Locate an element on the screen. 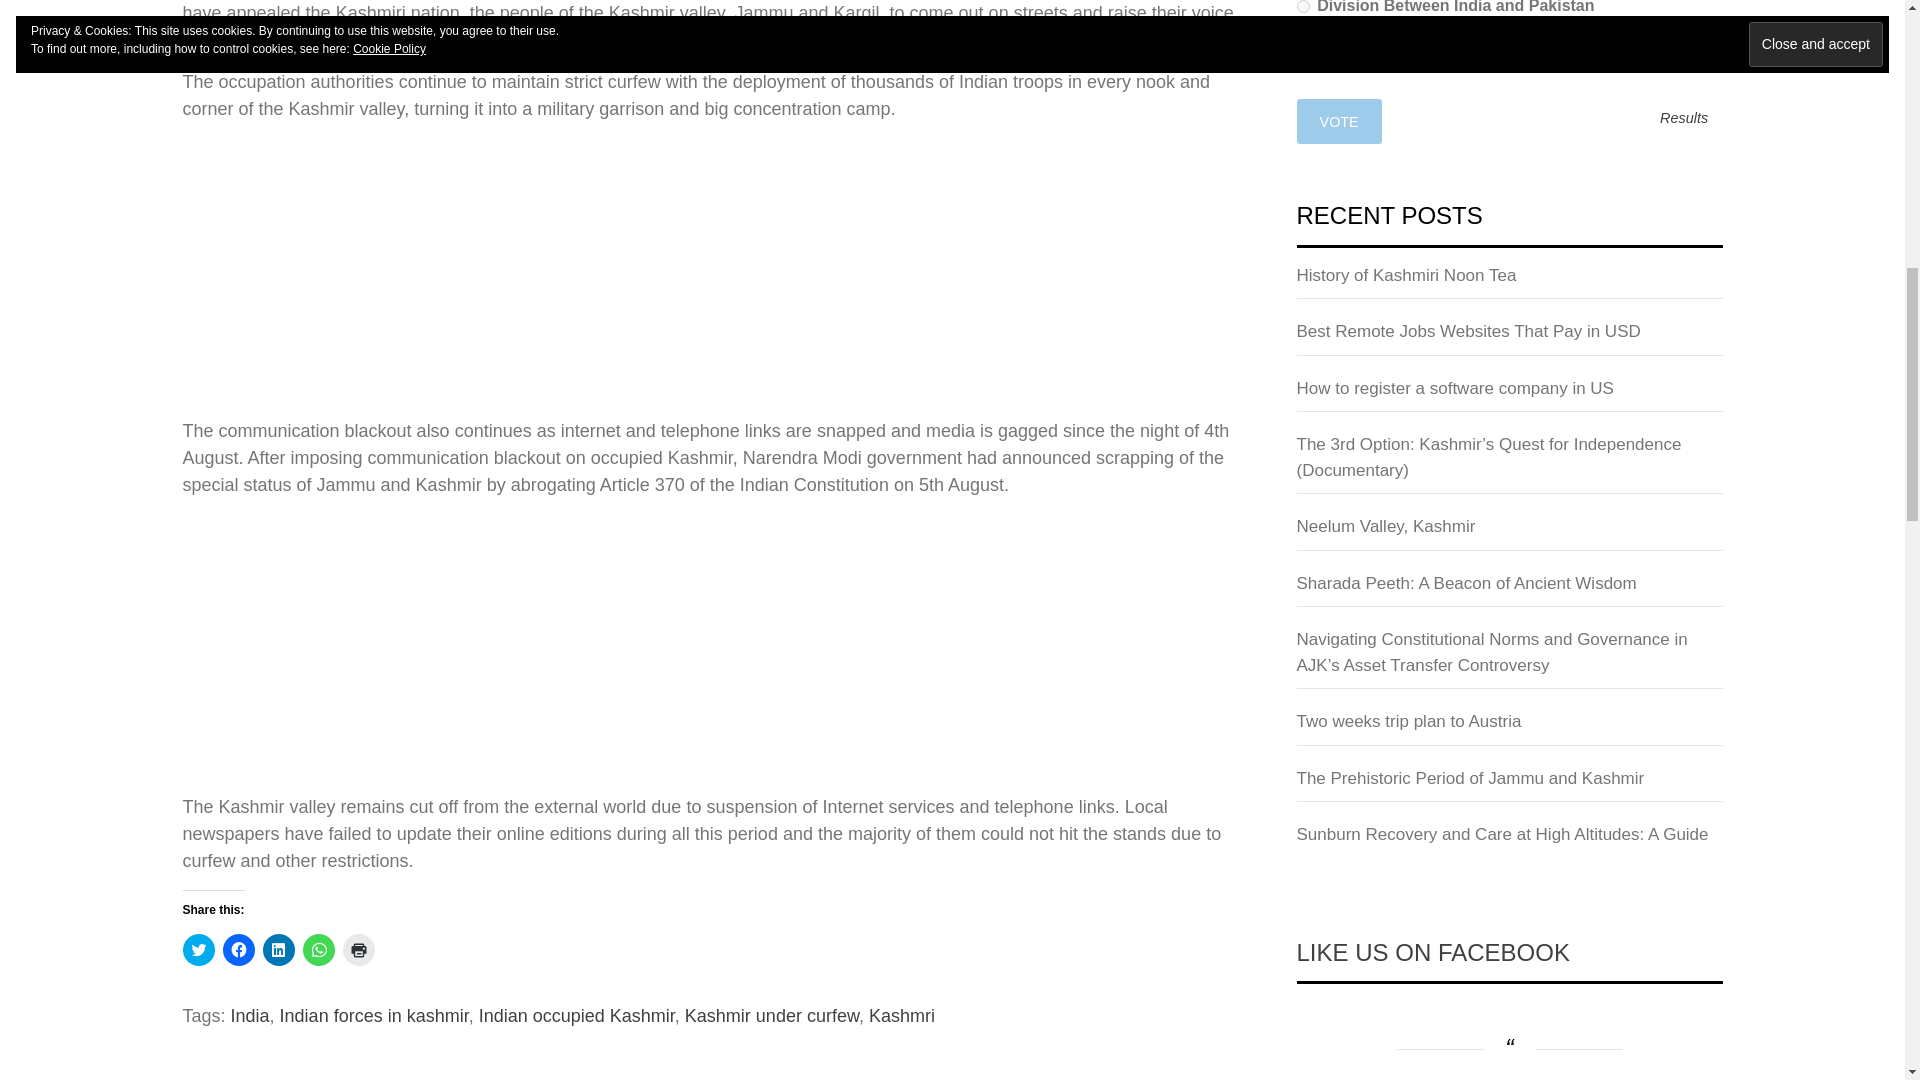  Click to print is located at coordinates (358, 950).